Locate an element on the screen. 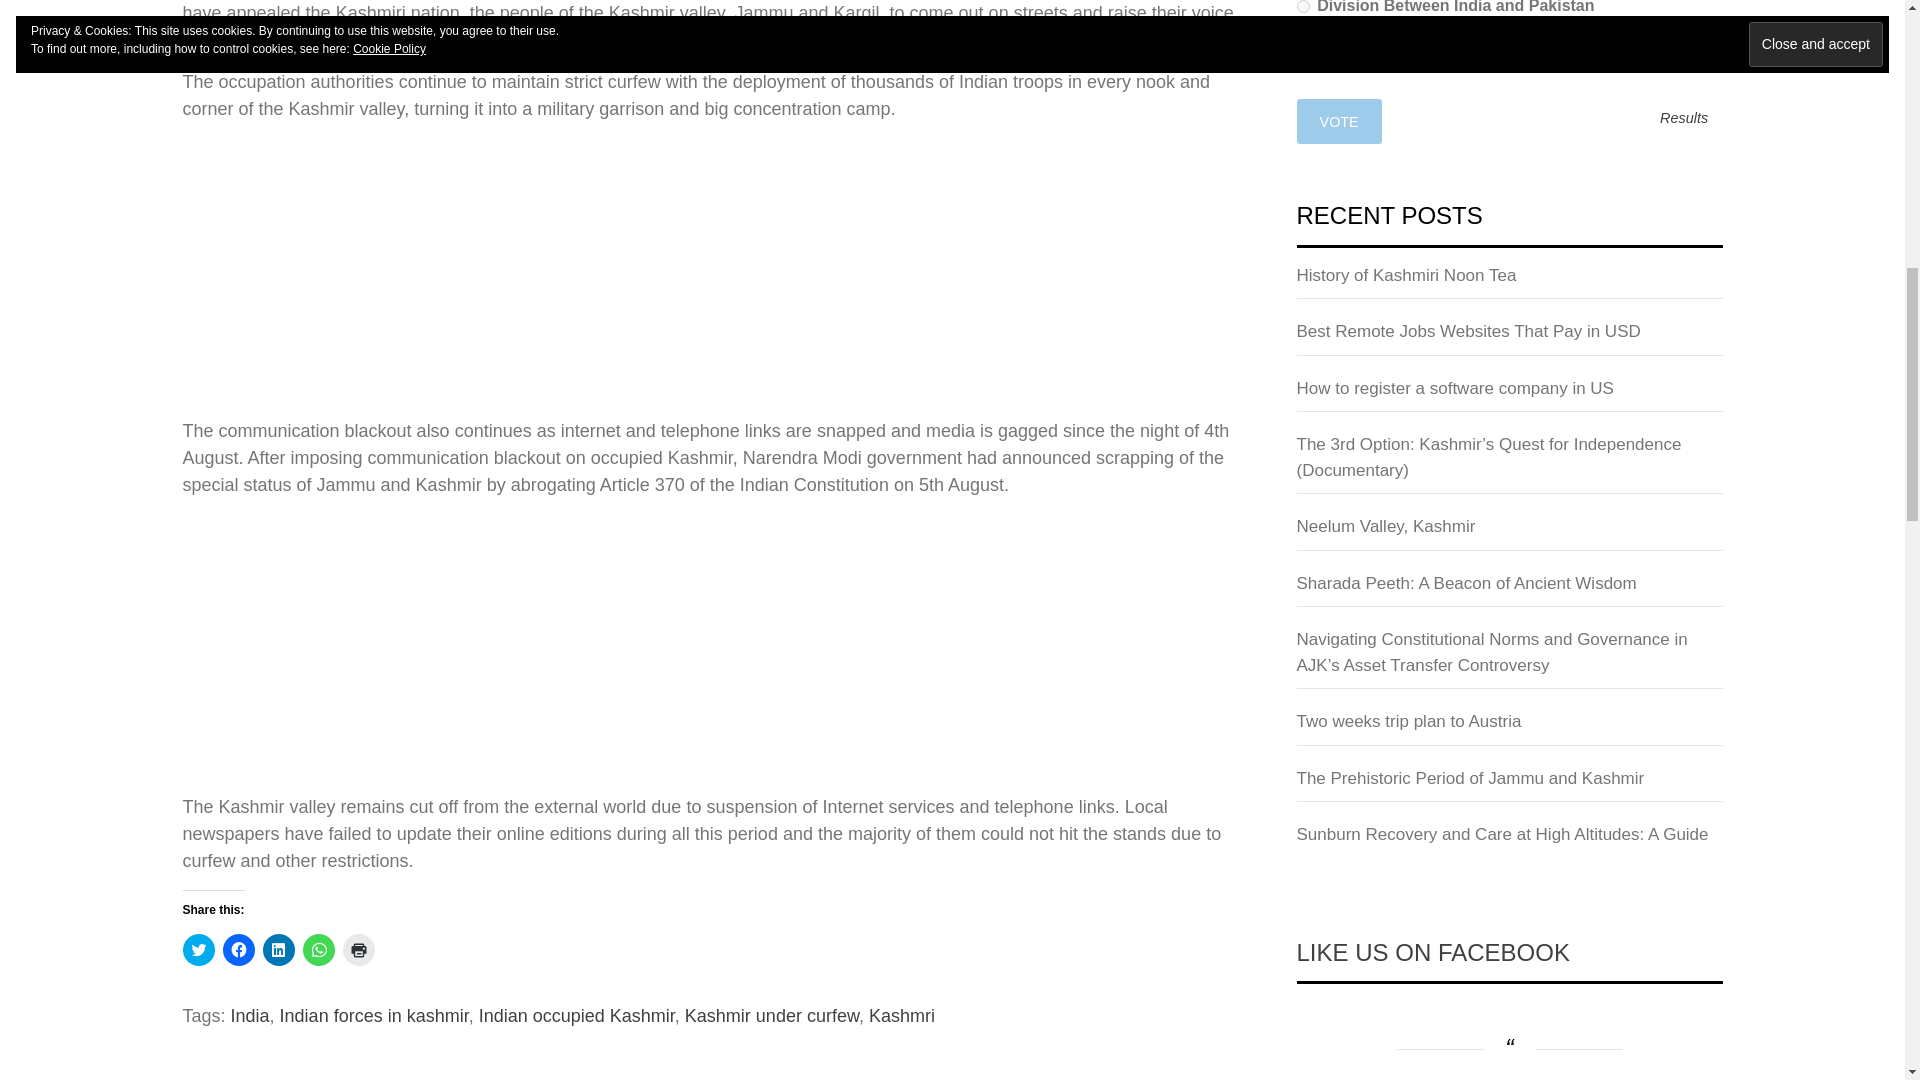  Click to print is located at coordinates (358, 950).